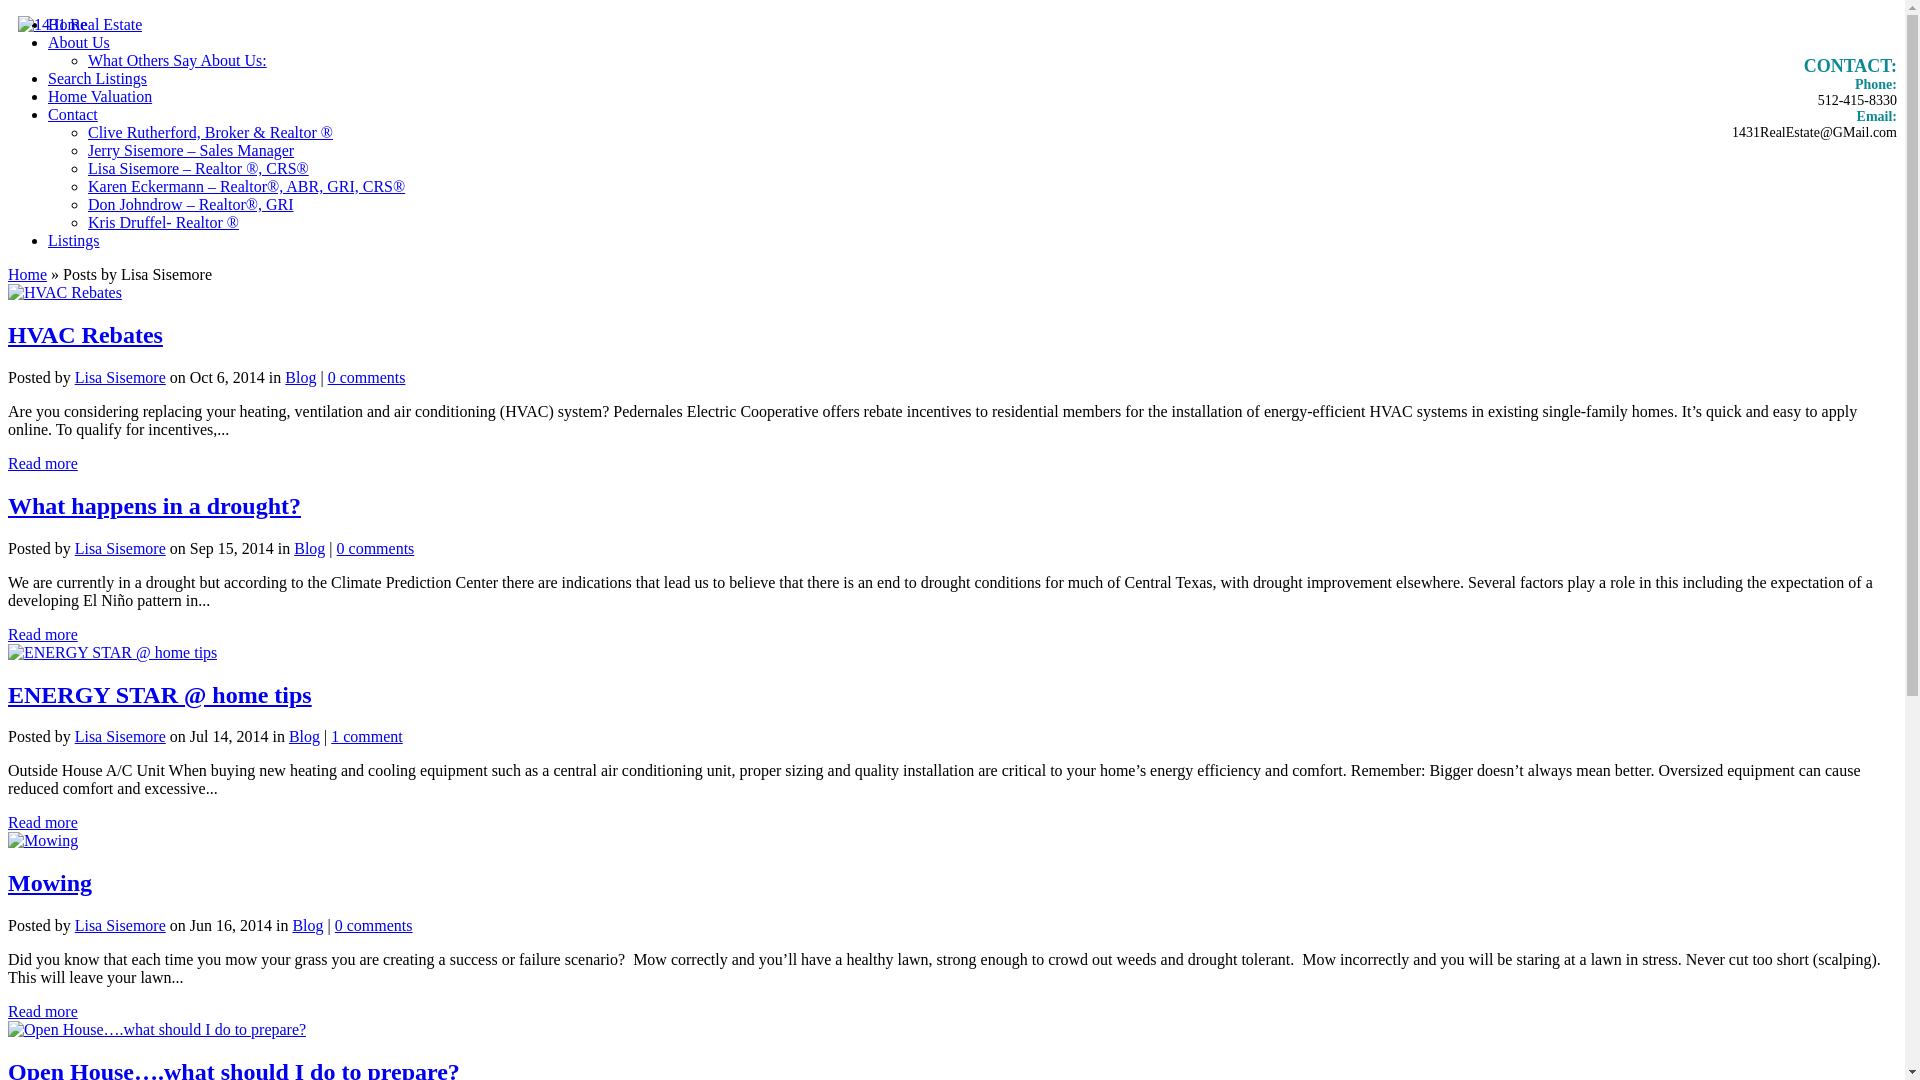 The height and width of the screenshot is (1080, 1920). I want to click on ENERGY STAR @ home tips, so click(160, 695).